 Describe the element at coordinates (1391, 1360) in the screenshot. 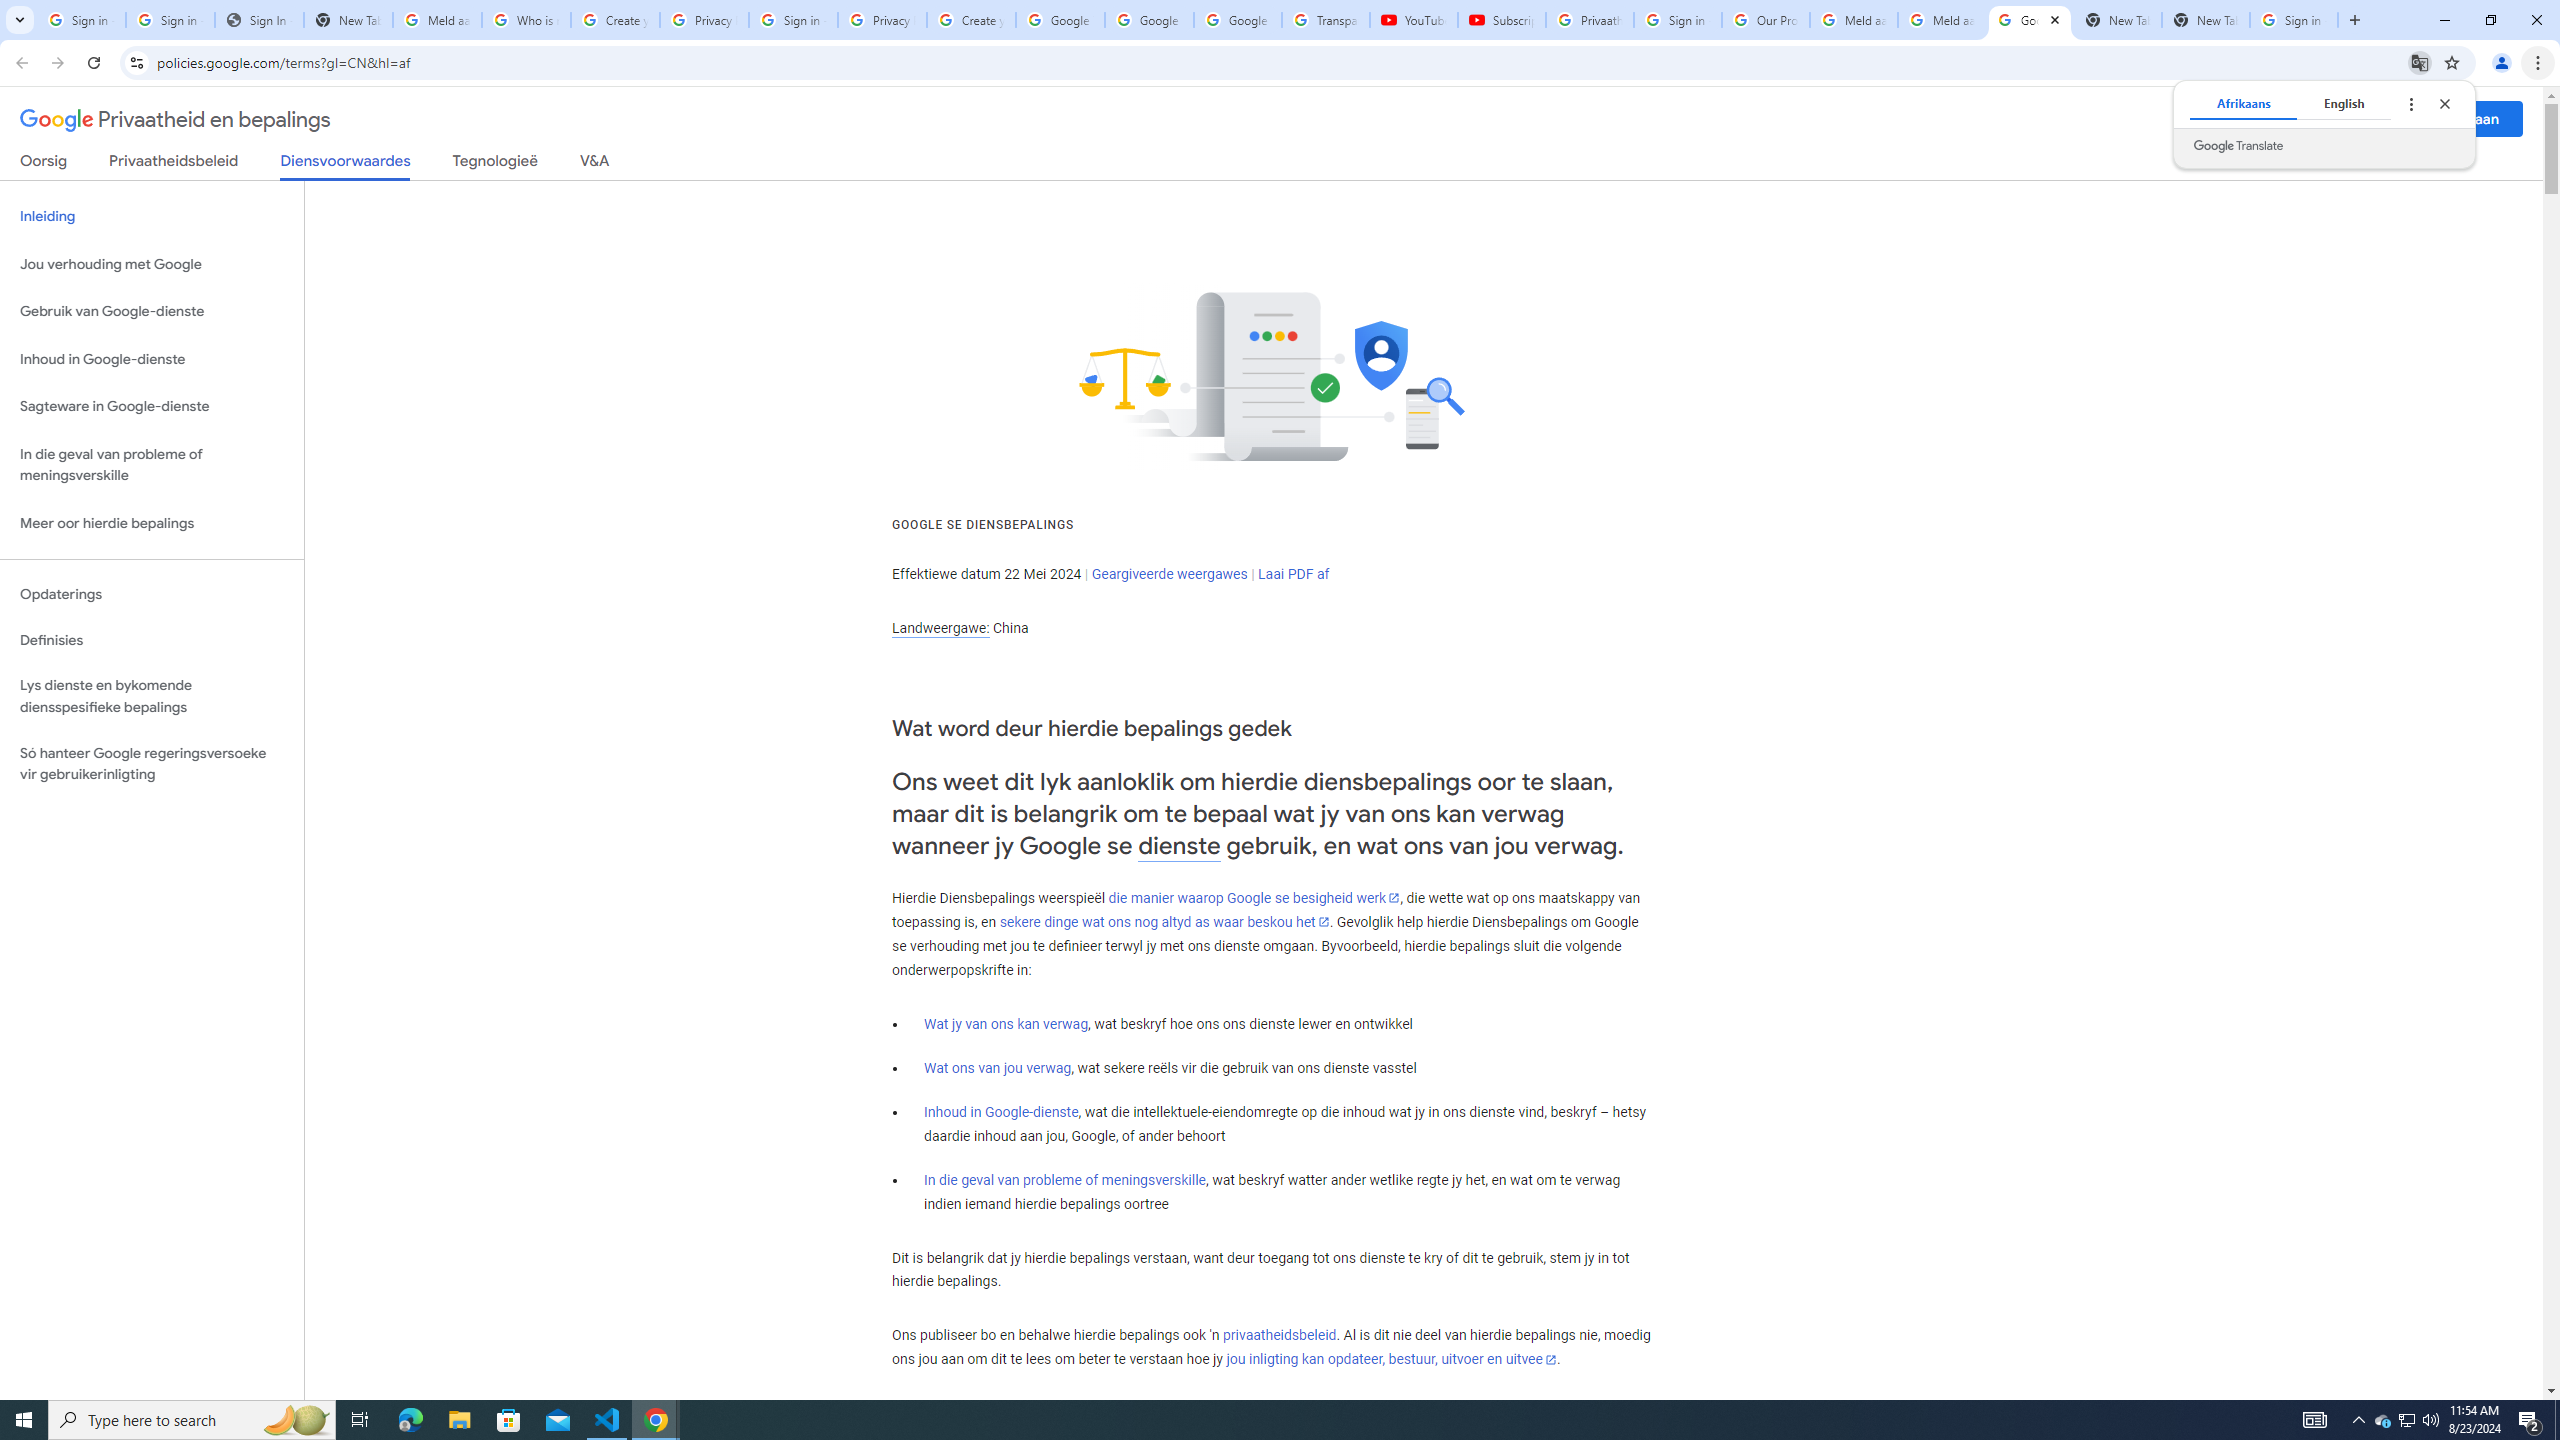

I see `jou inligting kan opdateer, bestuur, uitvoer en uitvee` at that location.